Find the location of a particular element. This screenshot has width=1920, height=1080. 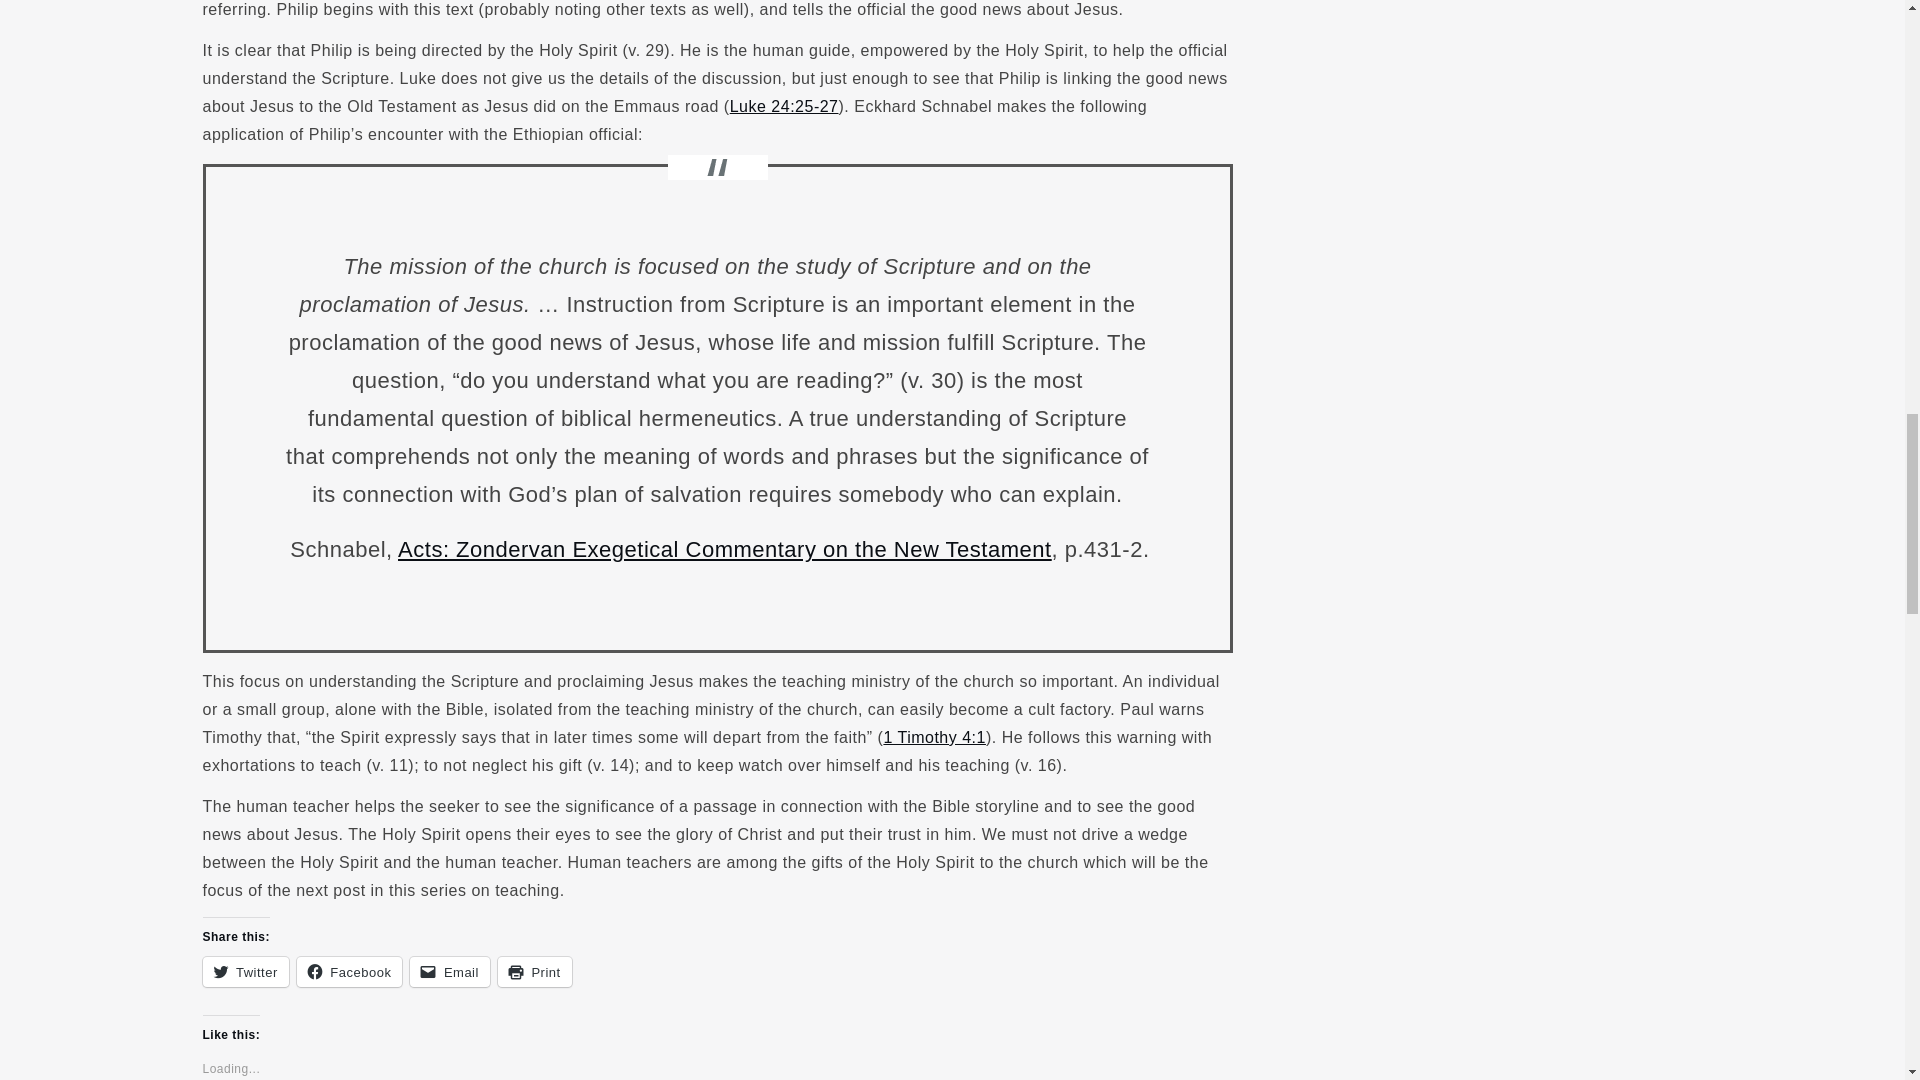

Twitter is located at coordinates (244, 972).